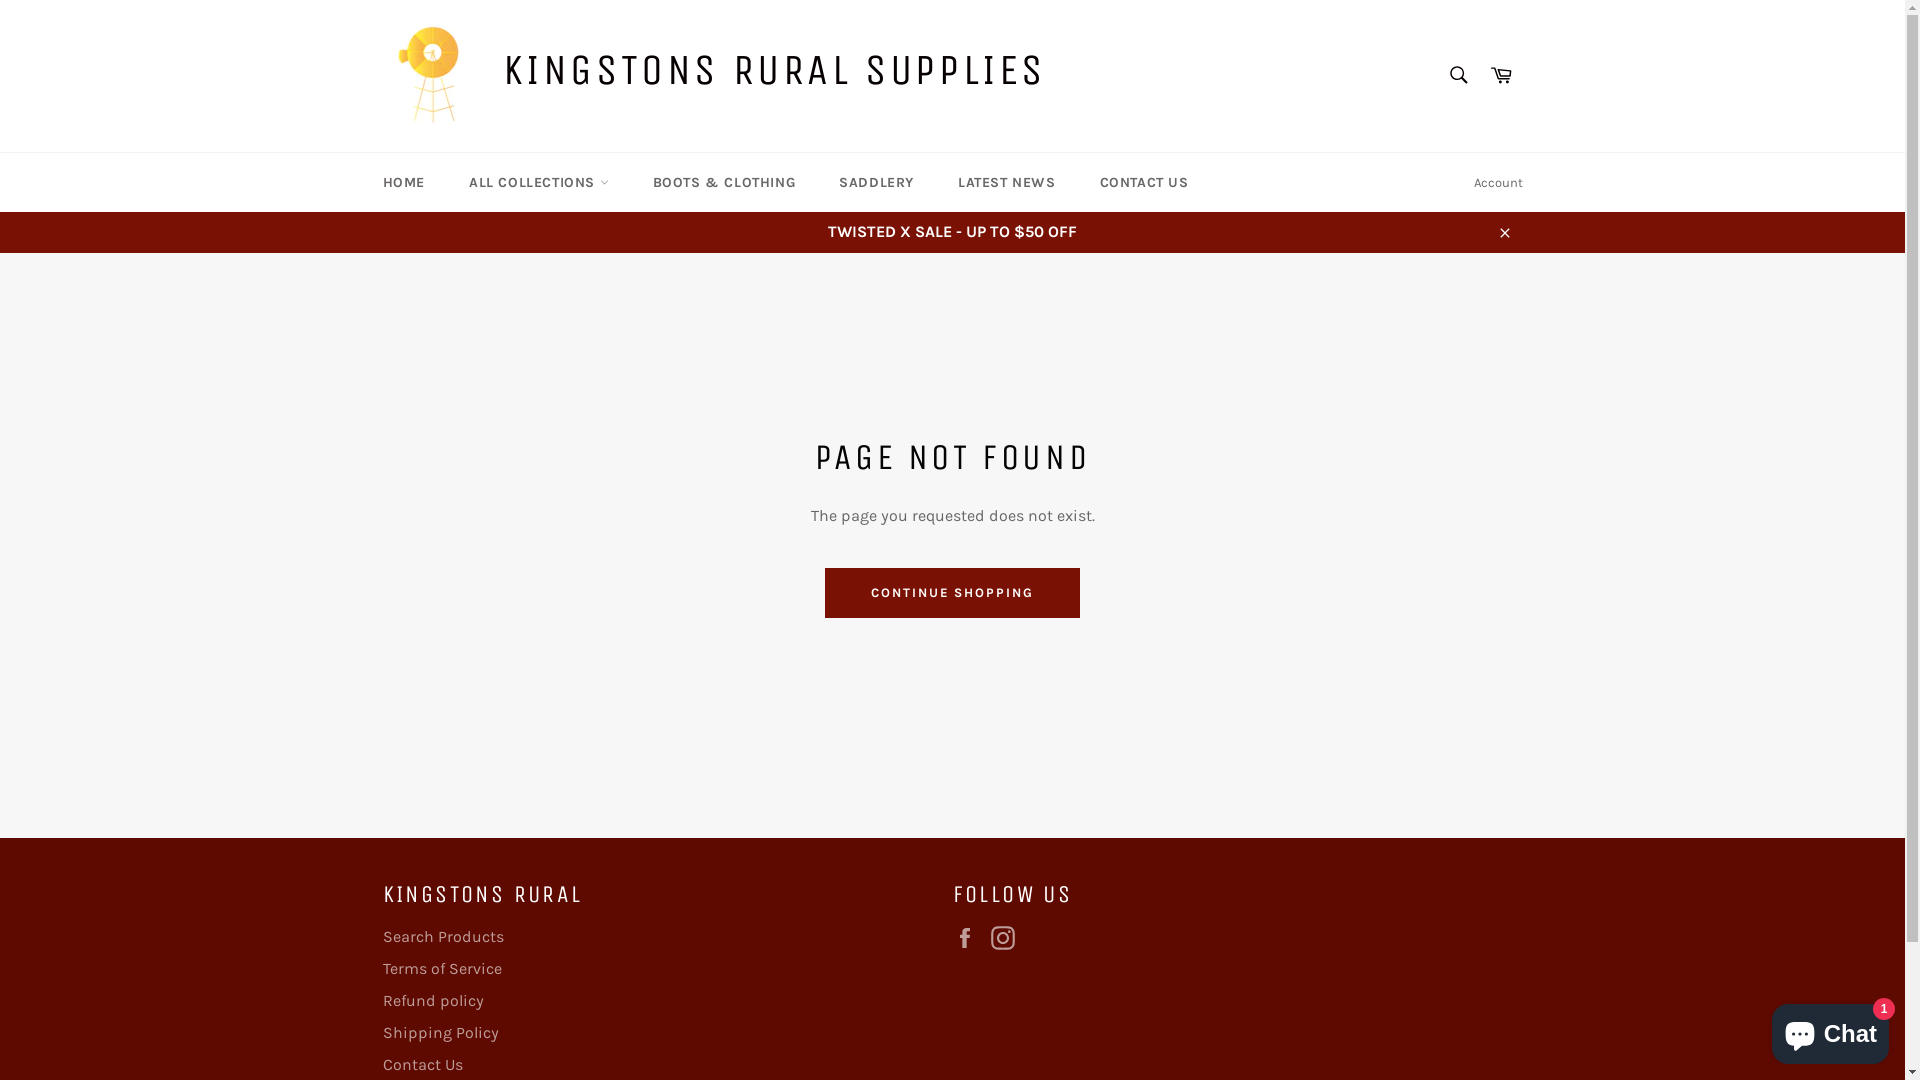  I want to click on Instagram, so click(1007, 938).